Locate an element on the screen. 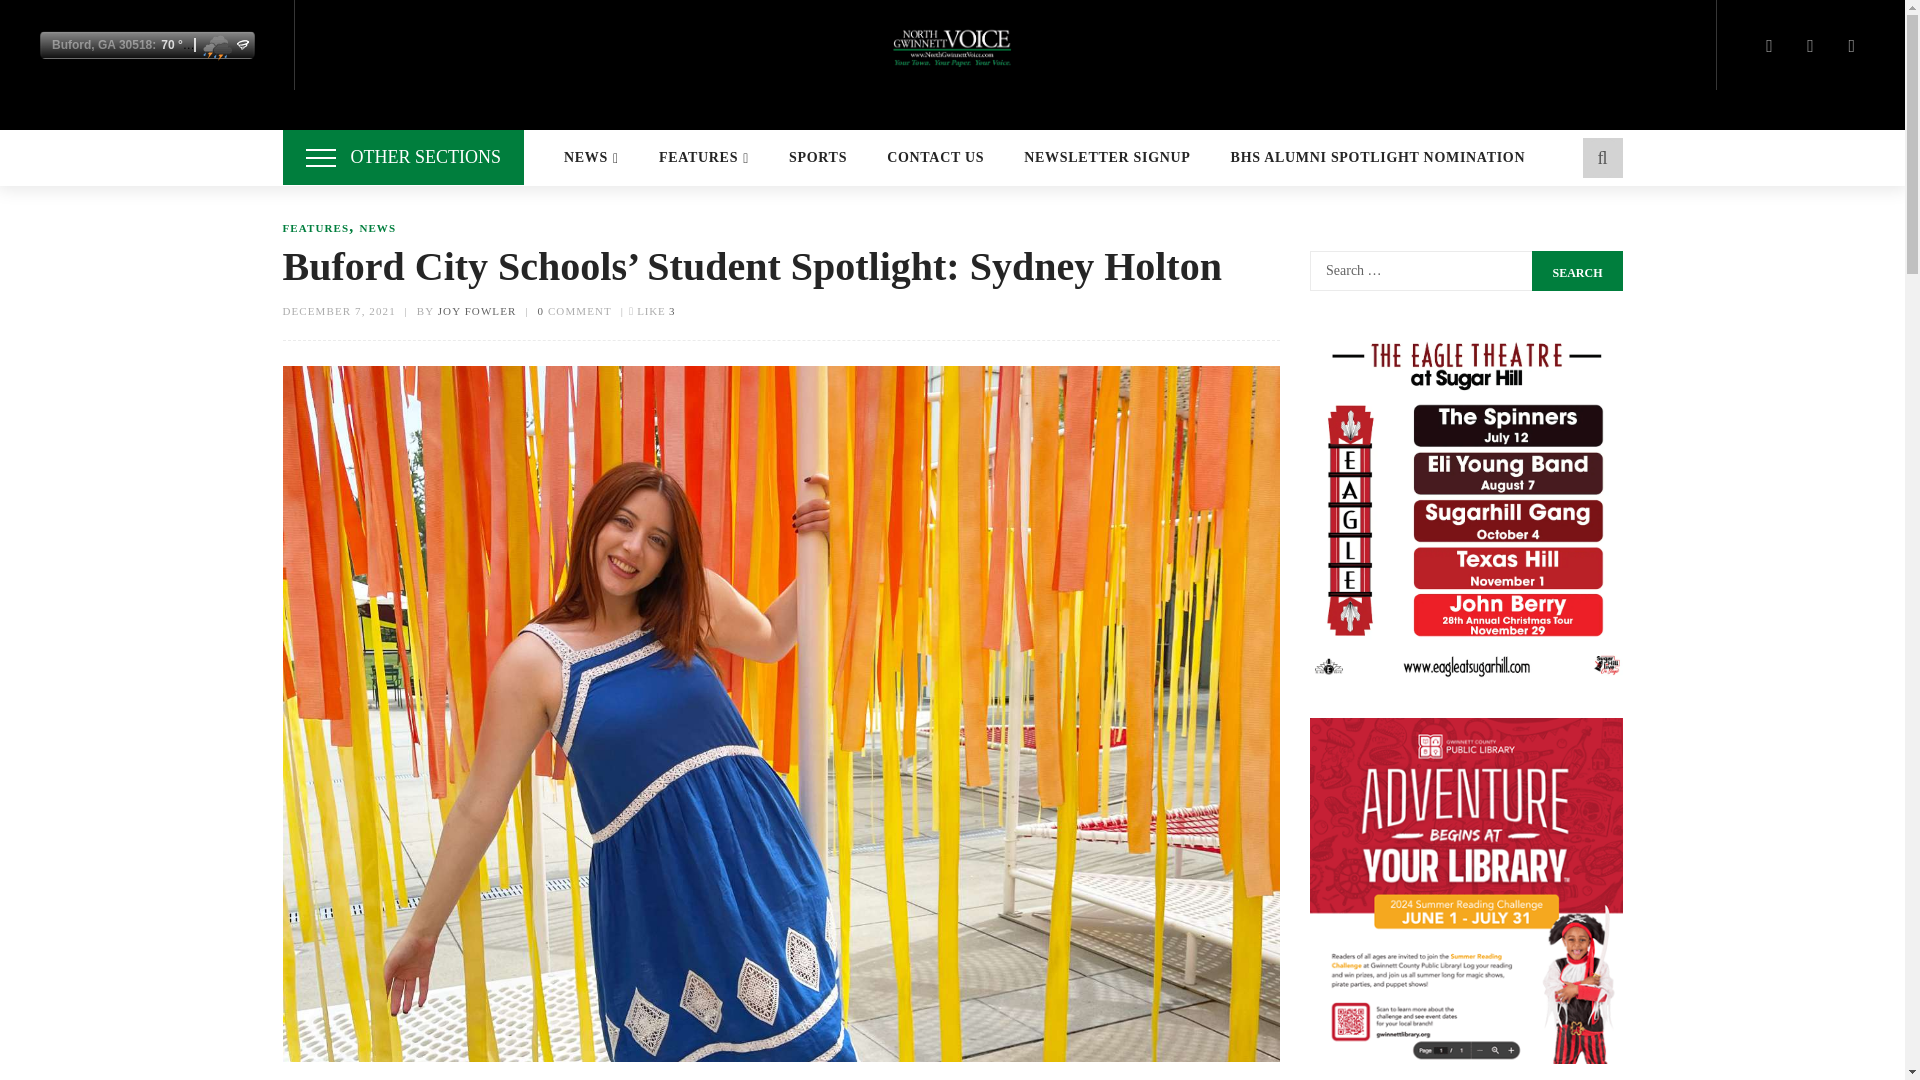 This screenshot has height=1080, width=1920. JOY FOWLER is located at coordinates (476, 310).